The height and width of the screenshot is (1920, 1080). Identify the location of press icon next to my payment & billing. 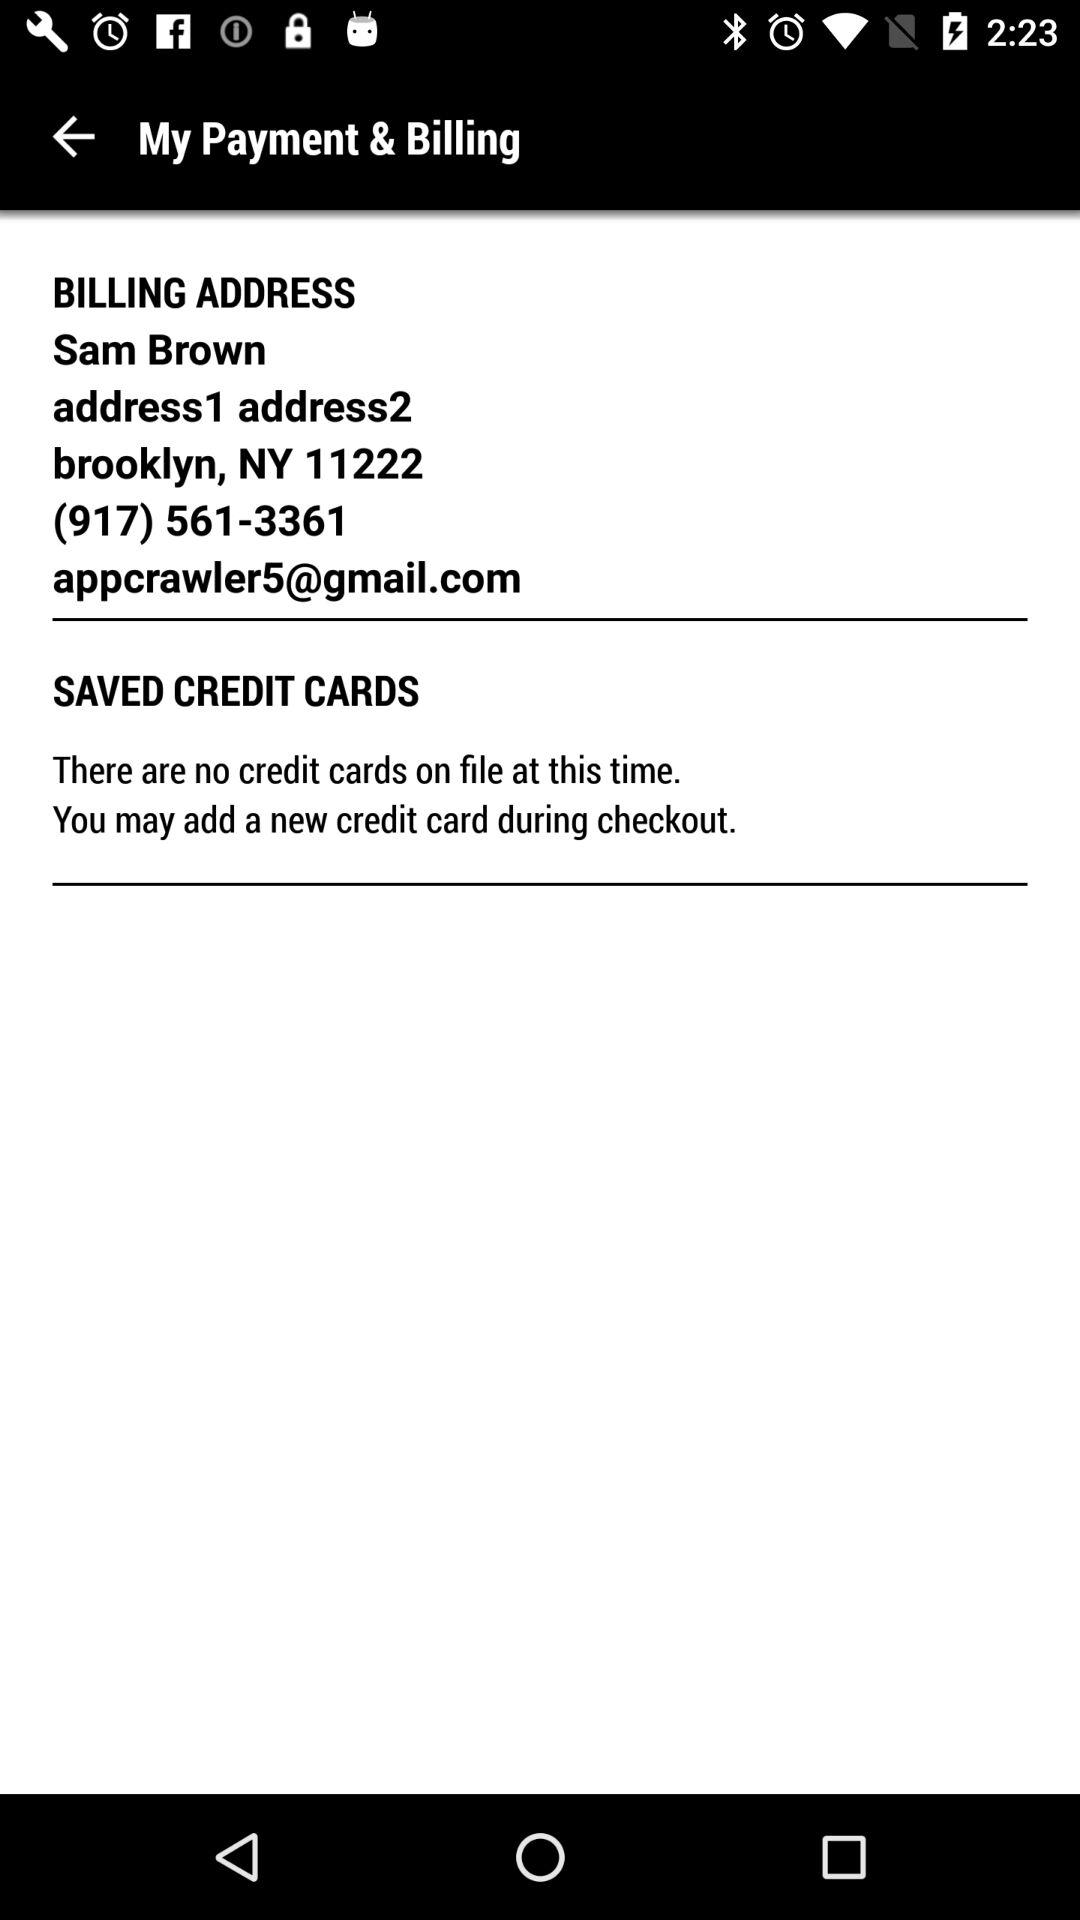
(74, 136).